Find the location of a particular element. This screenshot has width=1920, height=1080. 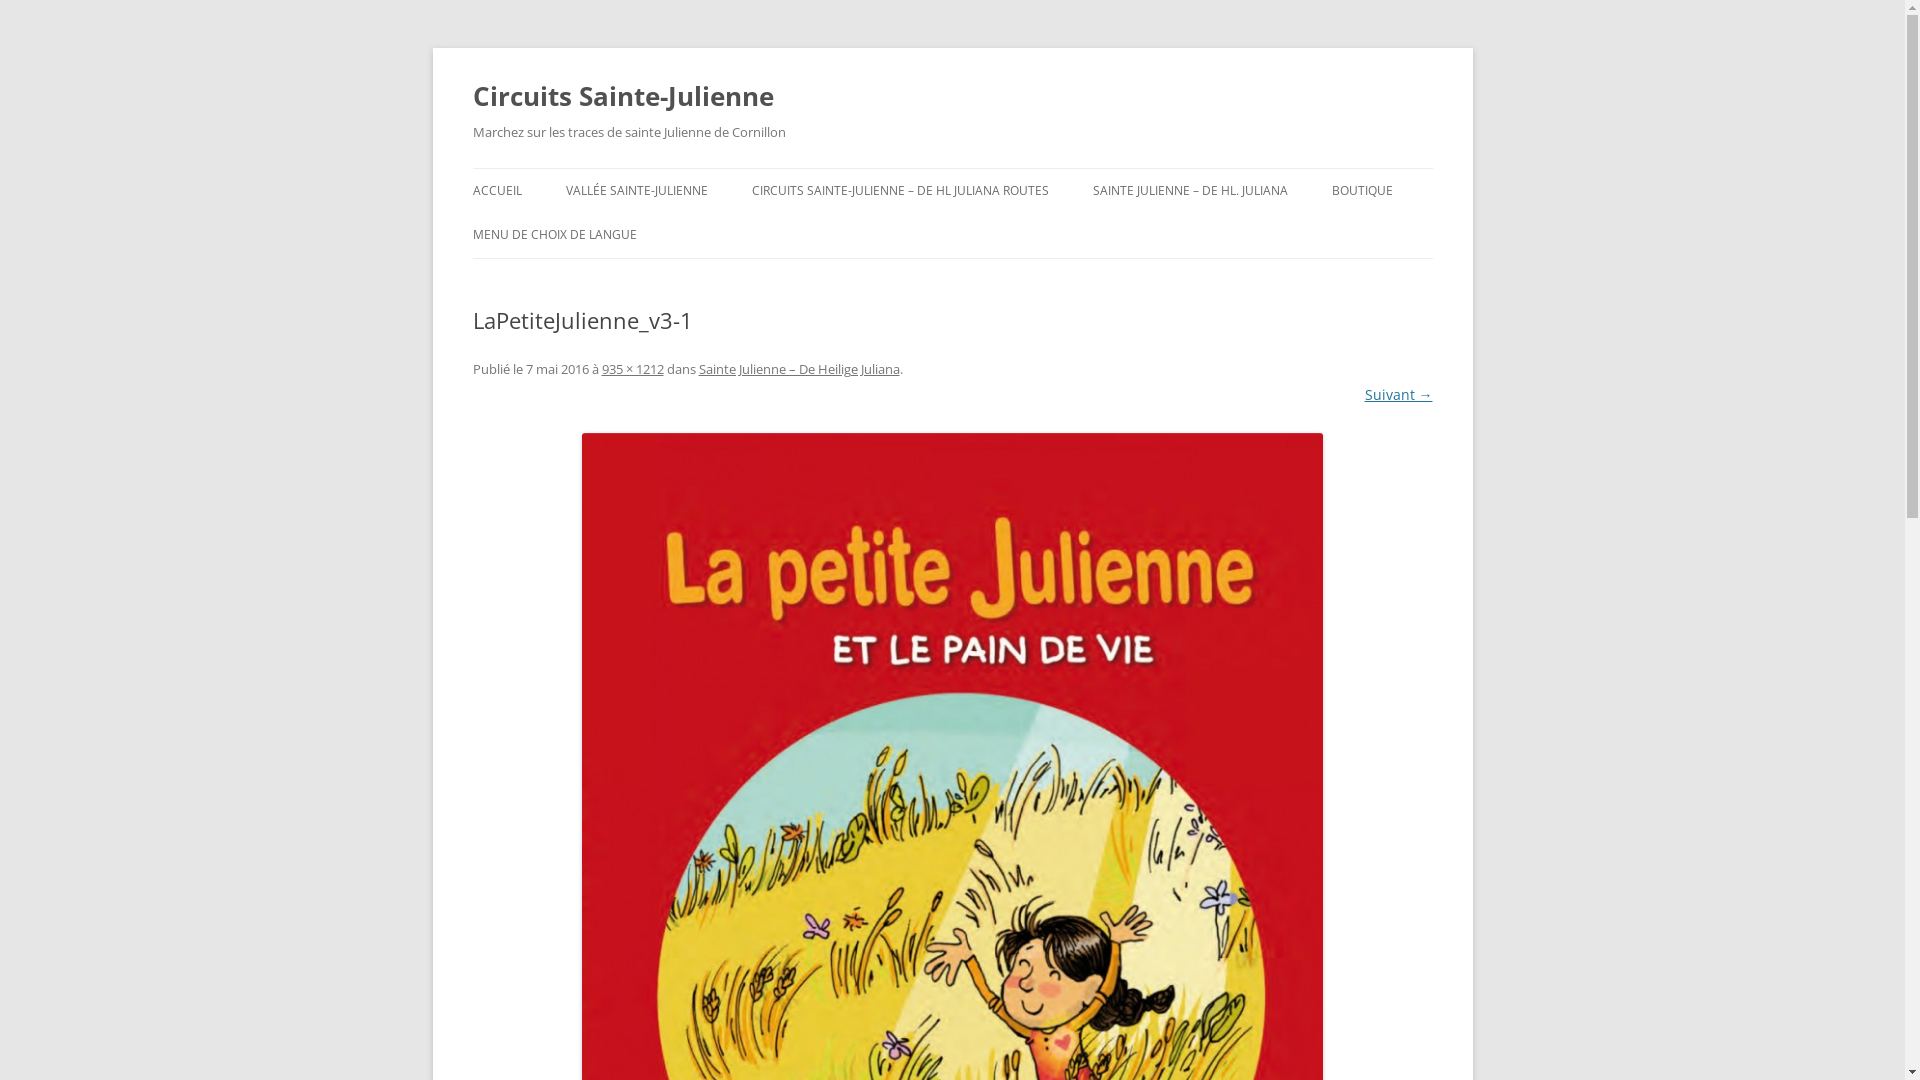

Aller au contenu is located at coordinates (952, 168).